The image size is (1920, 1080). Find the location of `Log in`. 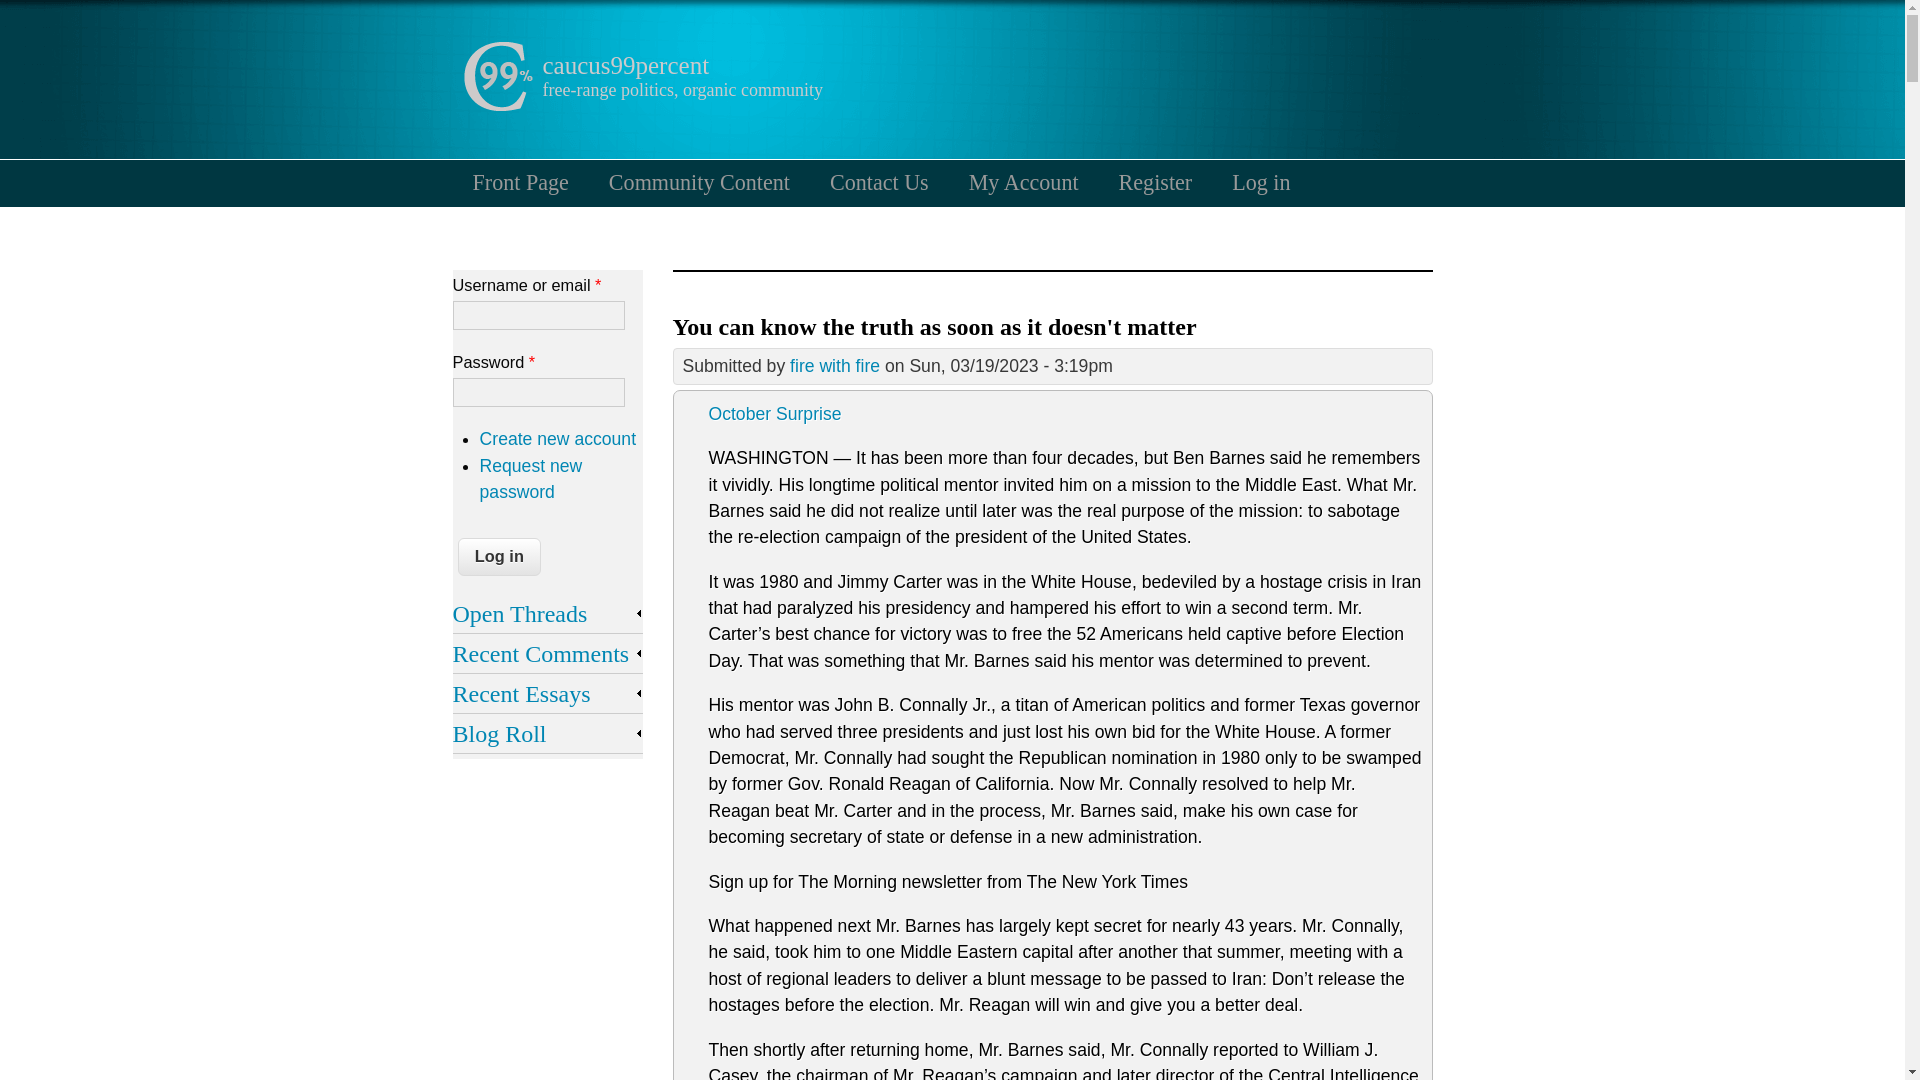

Log in is located at coordinates (1260, 182).